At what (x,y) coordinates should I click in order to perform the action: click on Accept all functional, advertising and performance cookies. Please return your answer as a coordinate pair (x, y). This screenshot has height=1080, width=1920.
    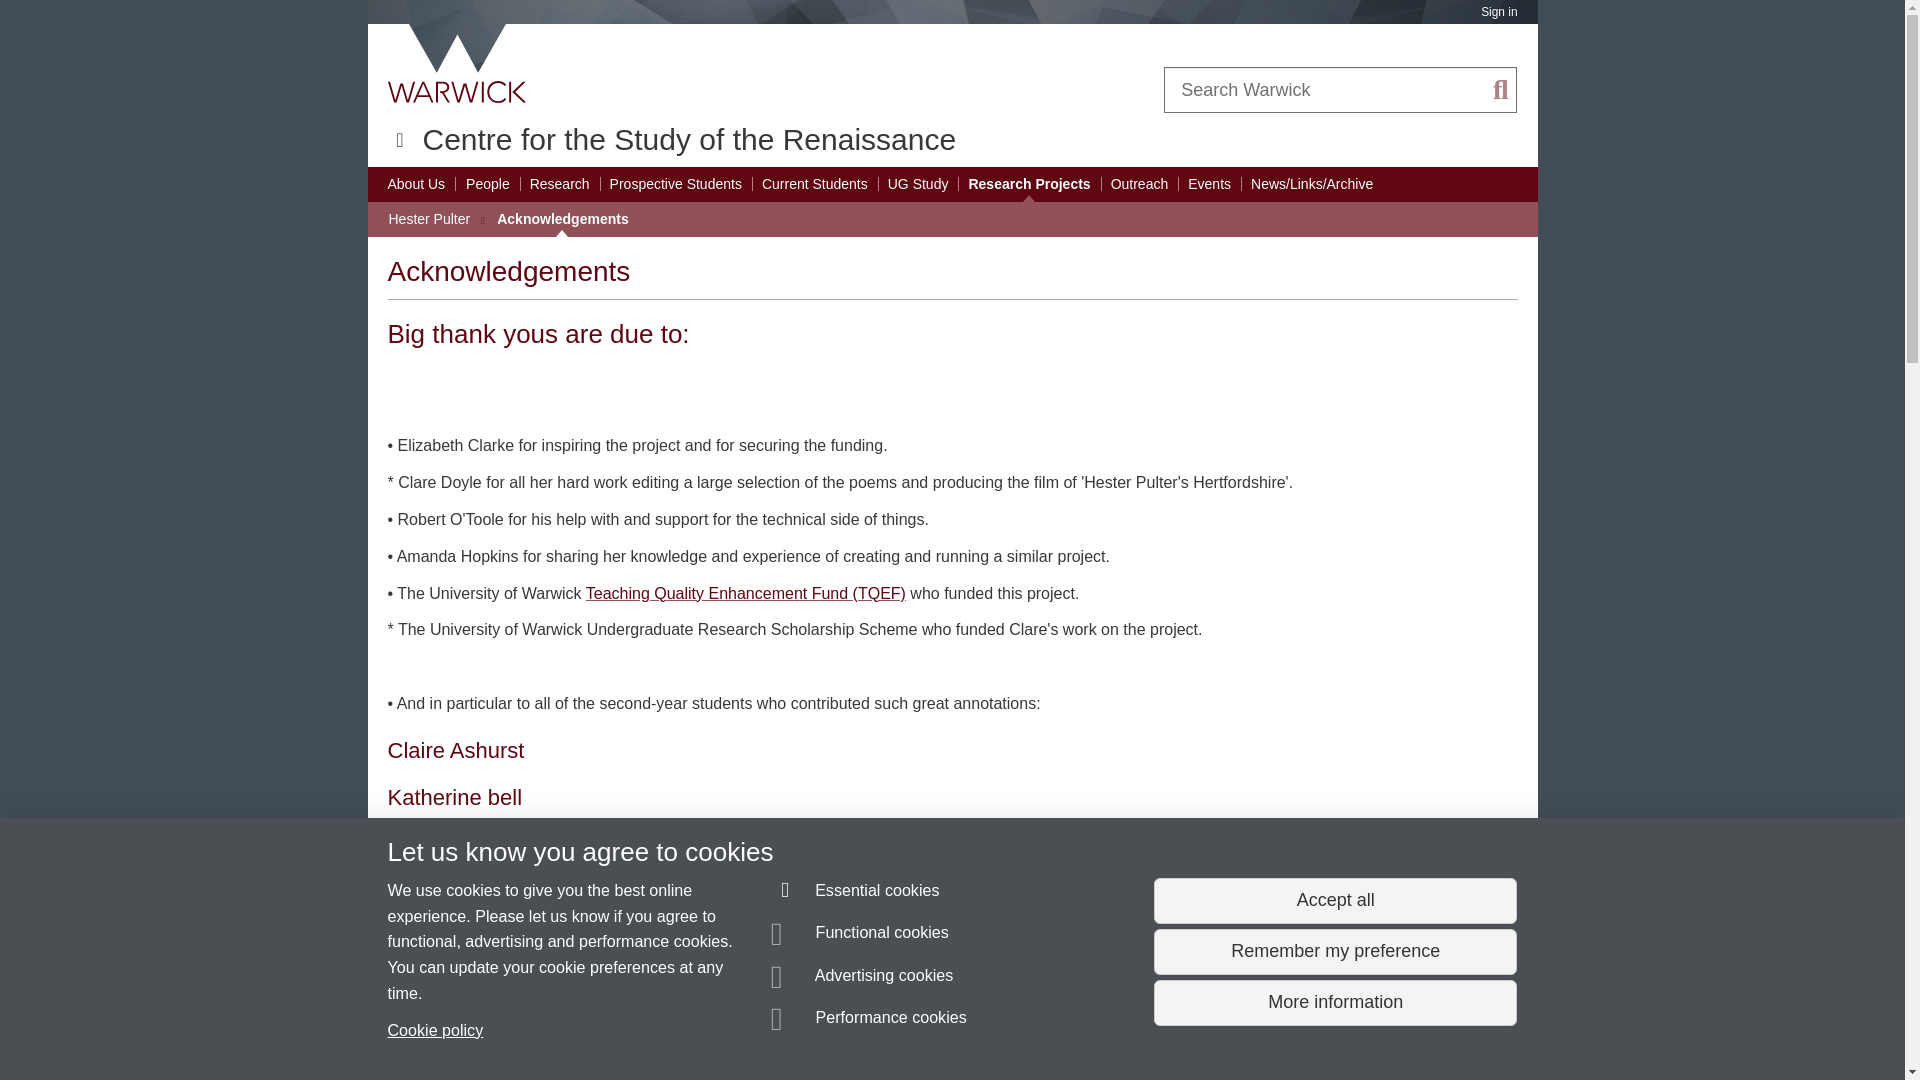
    Looking at the image, I should click on (1334, 901).